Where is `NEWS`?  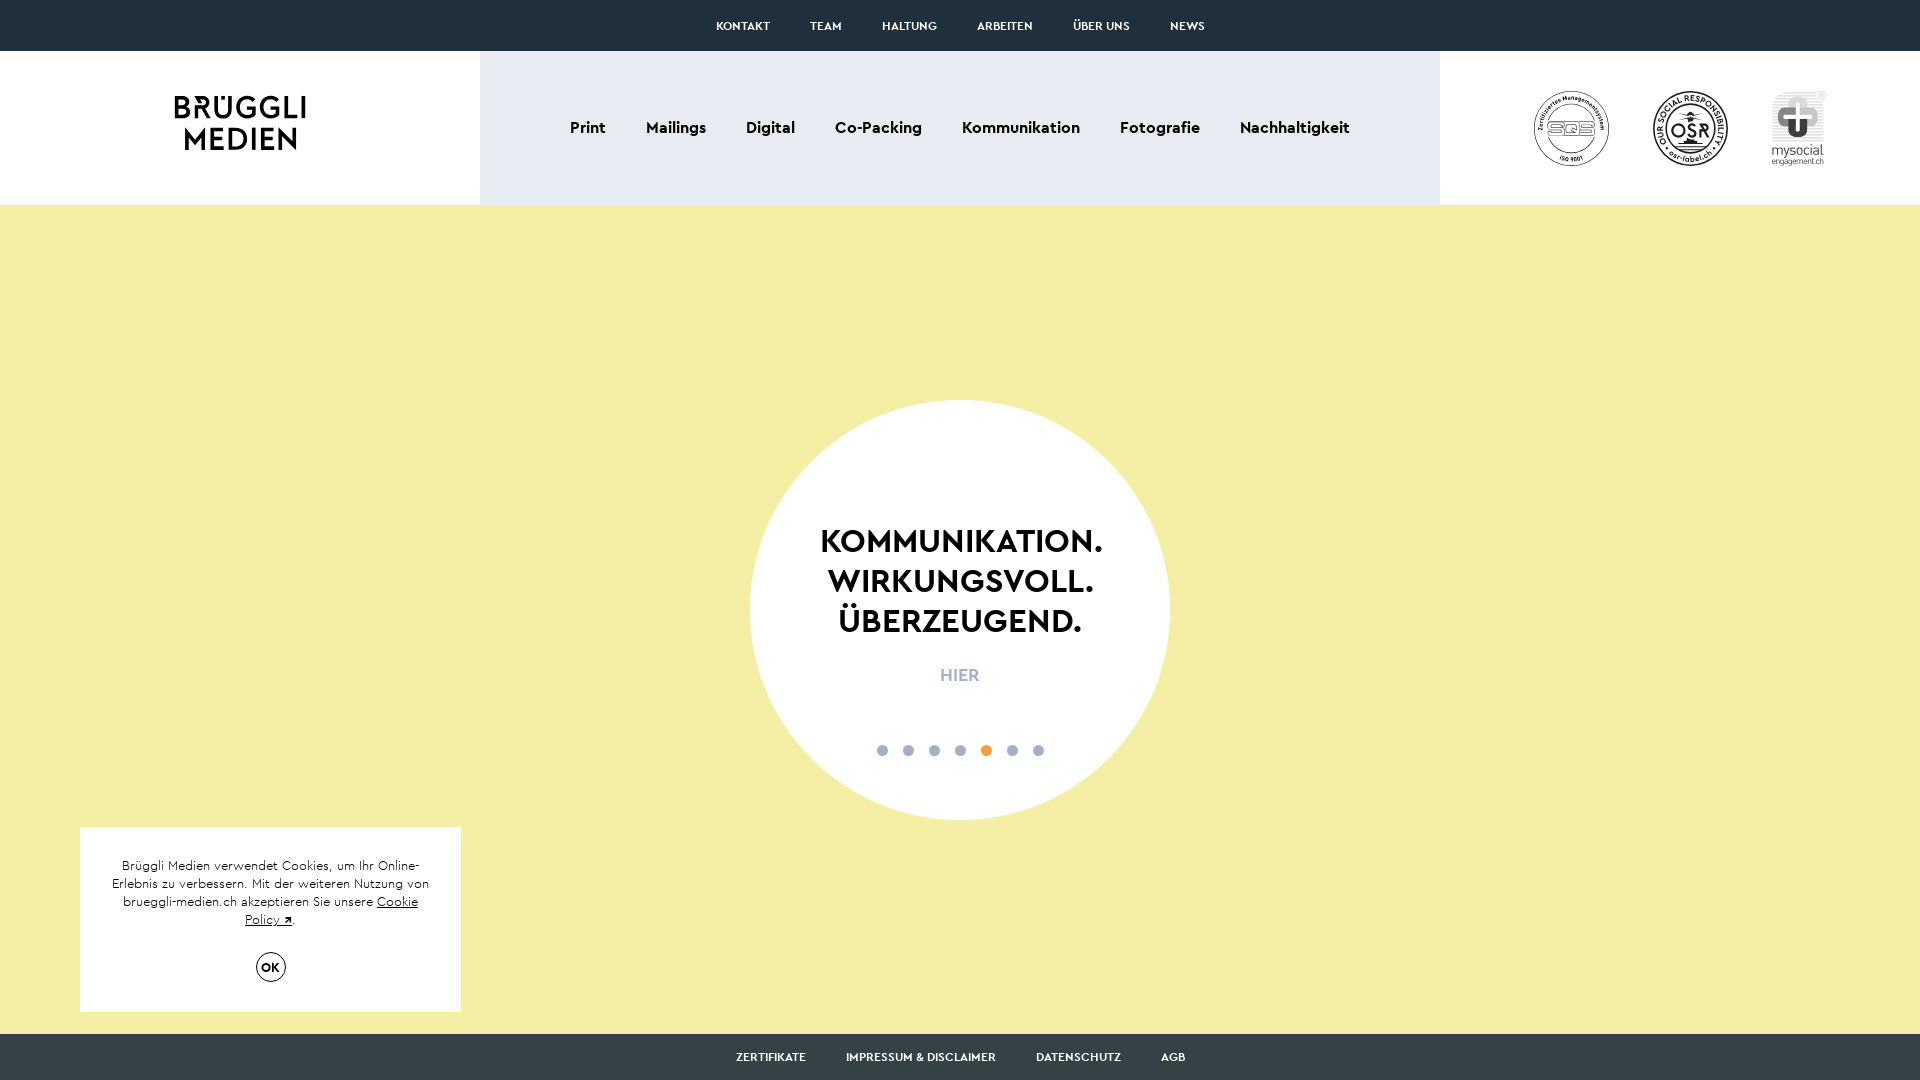
NEWS is located at coordinates (1188, 26).